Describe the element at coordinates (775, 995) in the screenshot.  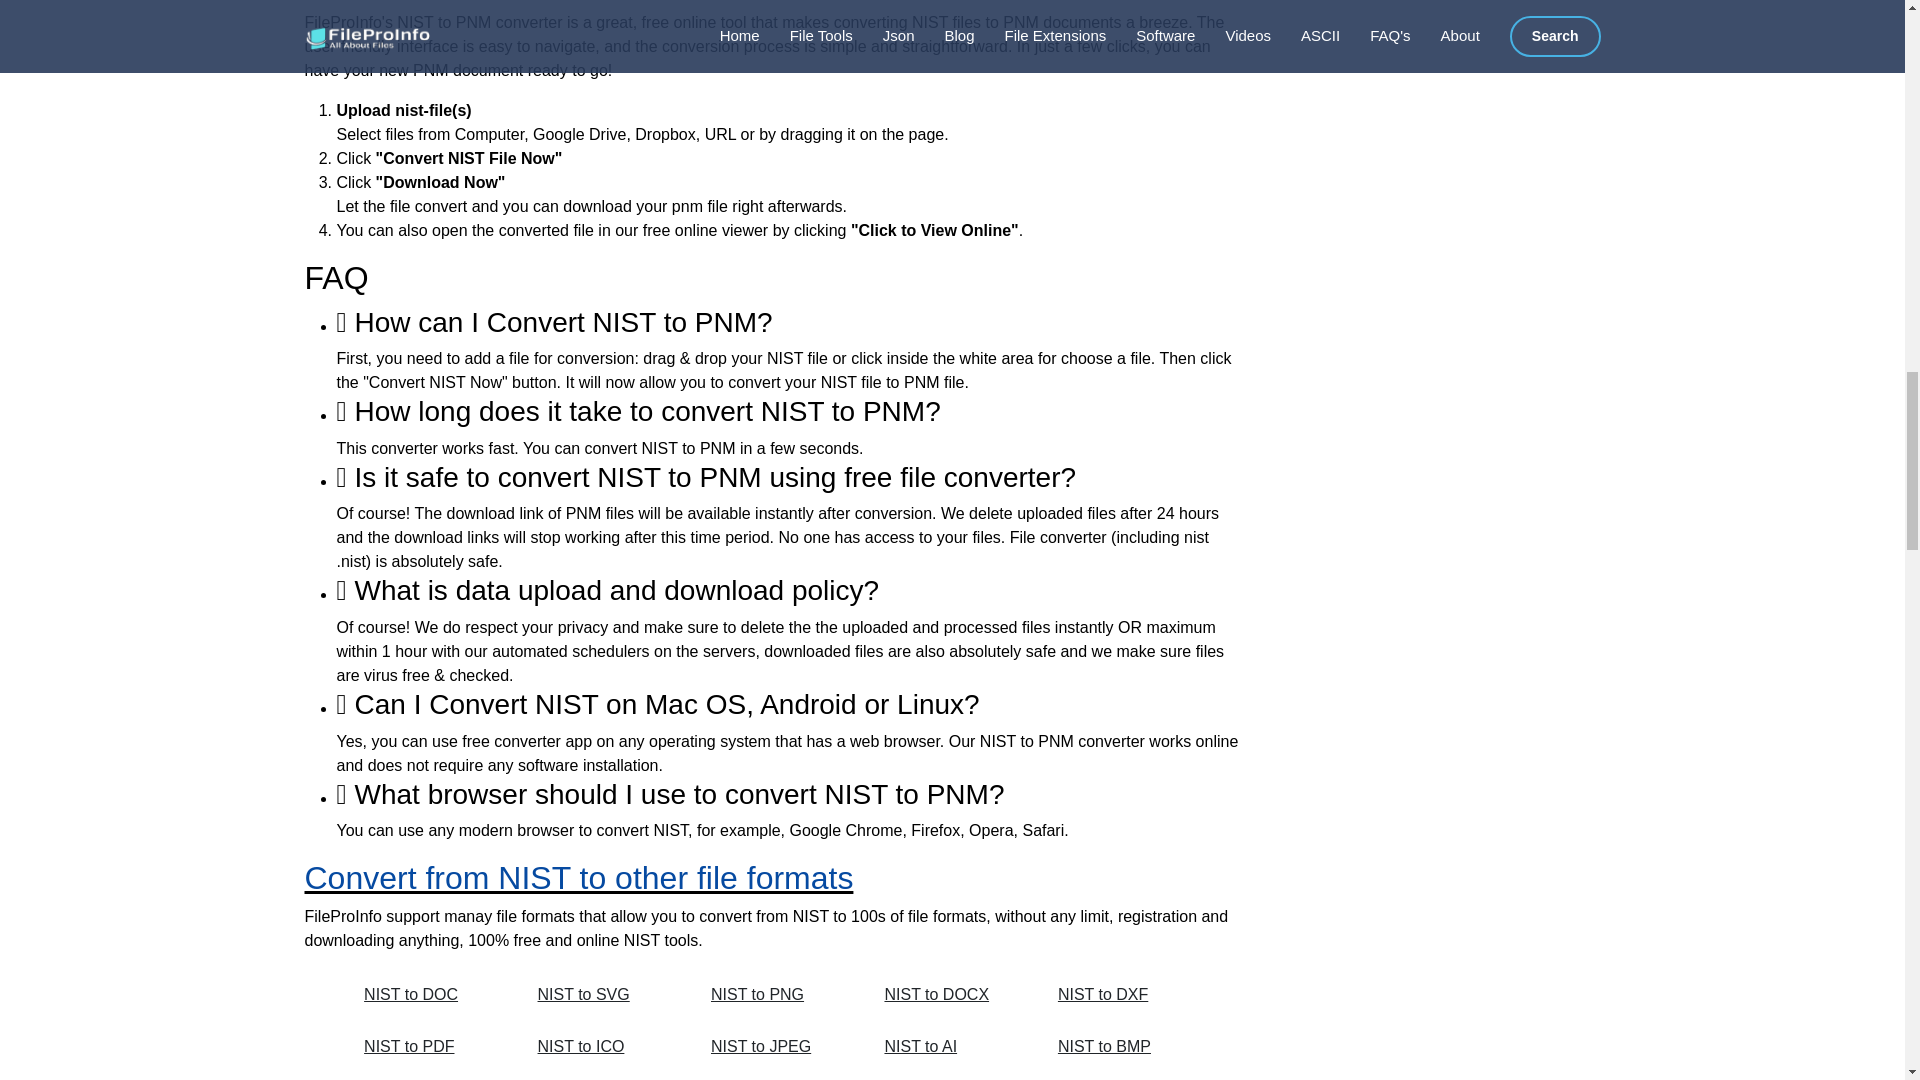
I see `NIST to PNG` at that location.